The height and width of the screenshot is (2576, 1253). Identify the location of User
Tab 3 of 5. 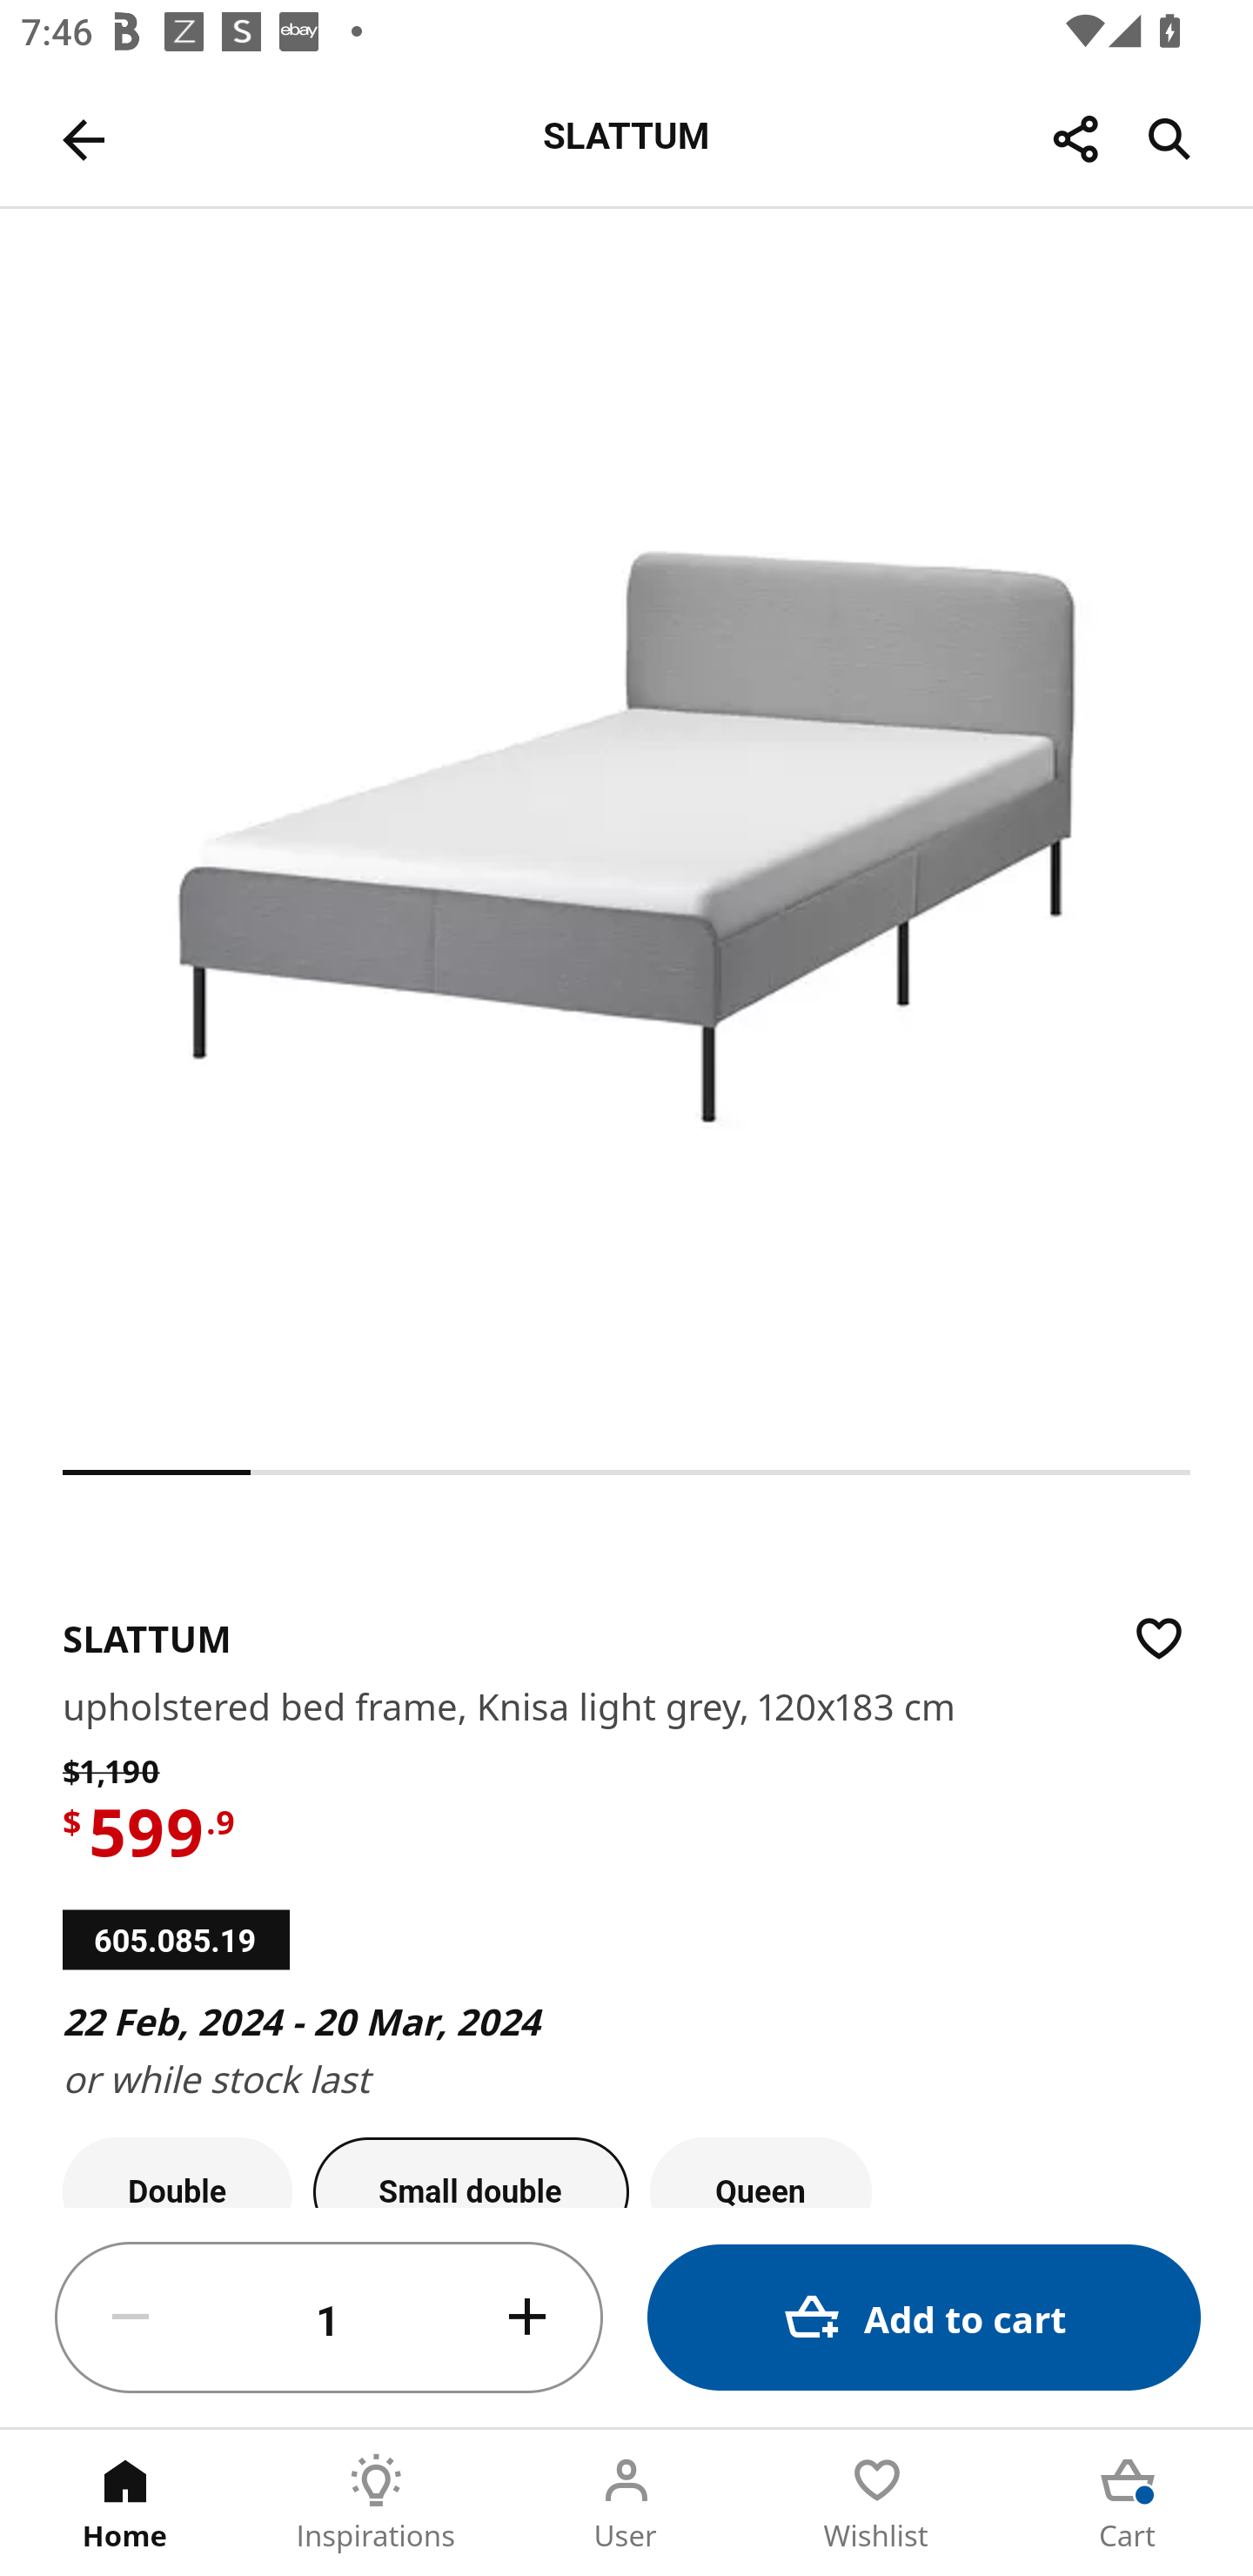
(626, 2503).